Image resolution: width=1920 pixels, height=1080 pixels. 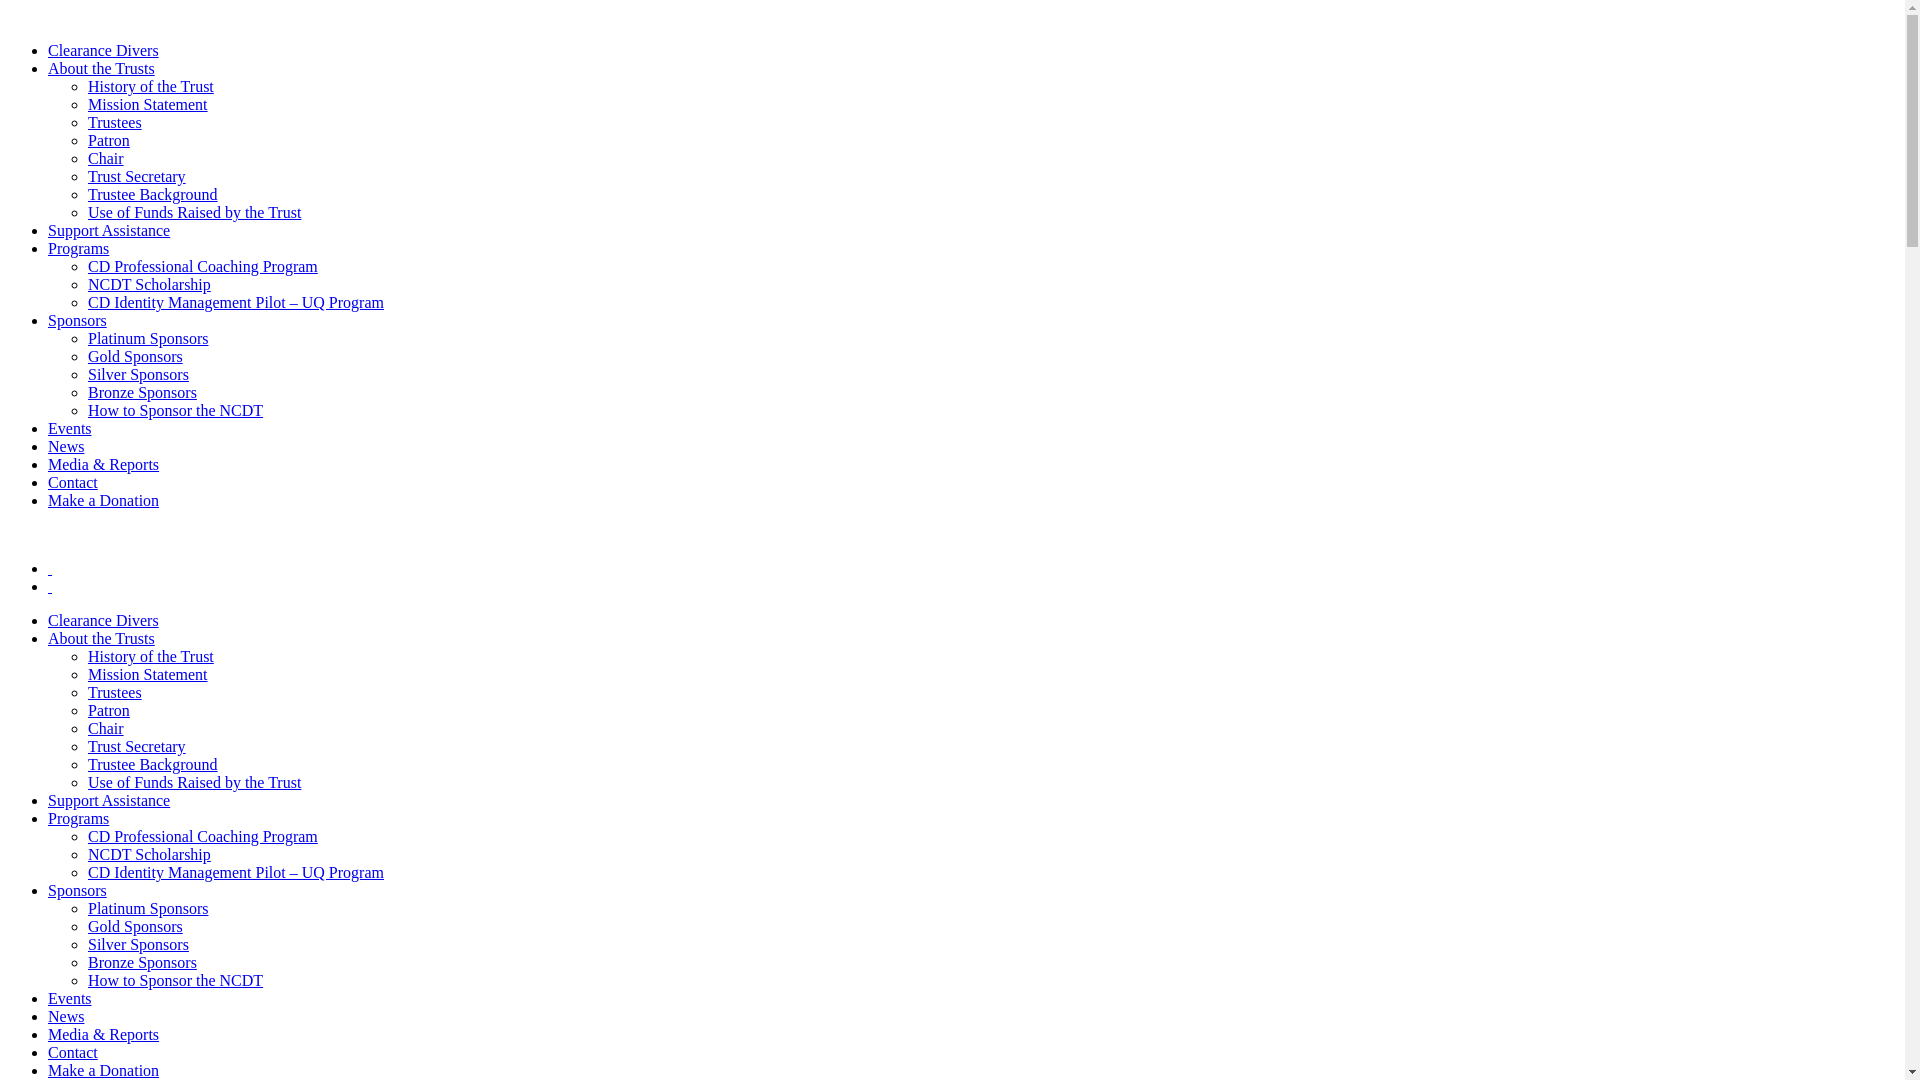 I want to click on Make a Donation, so click(x=104, y=500).